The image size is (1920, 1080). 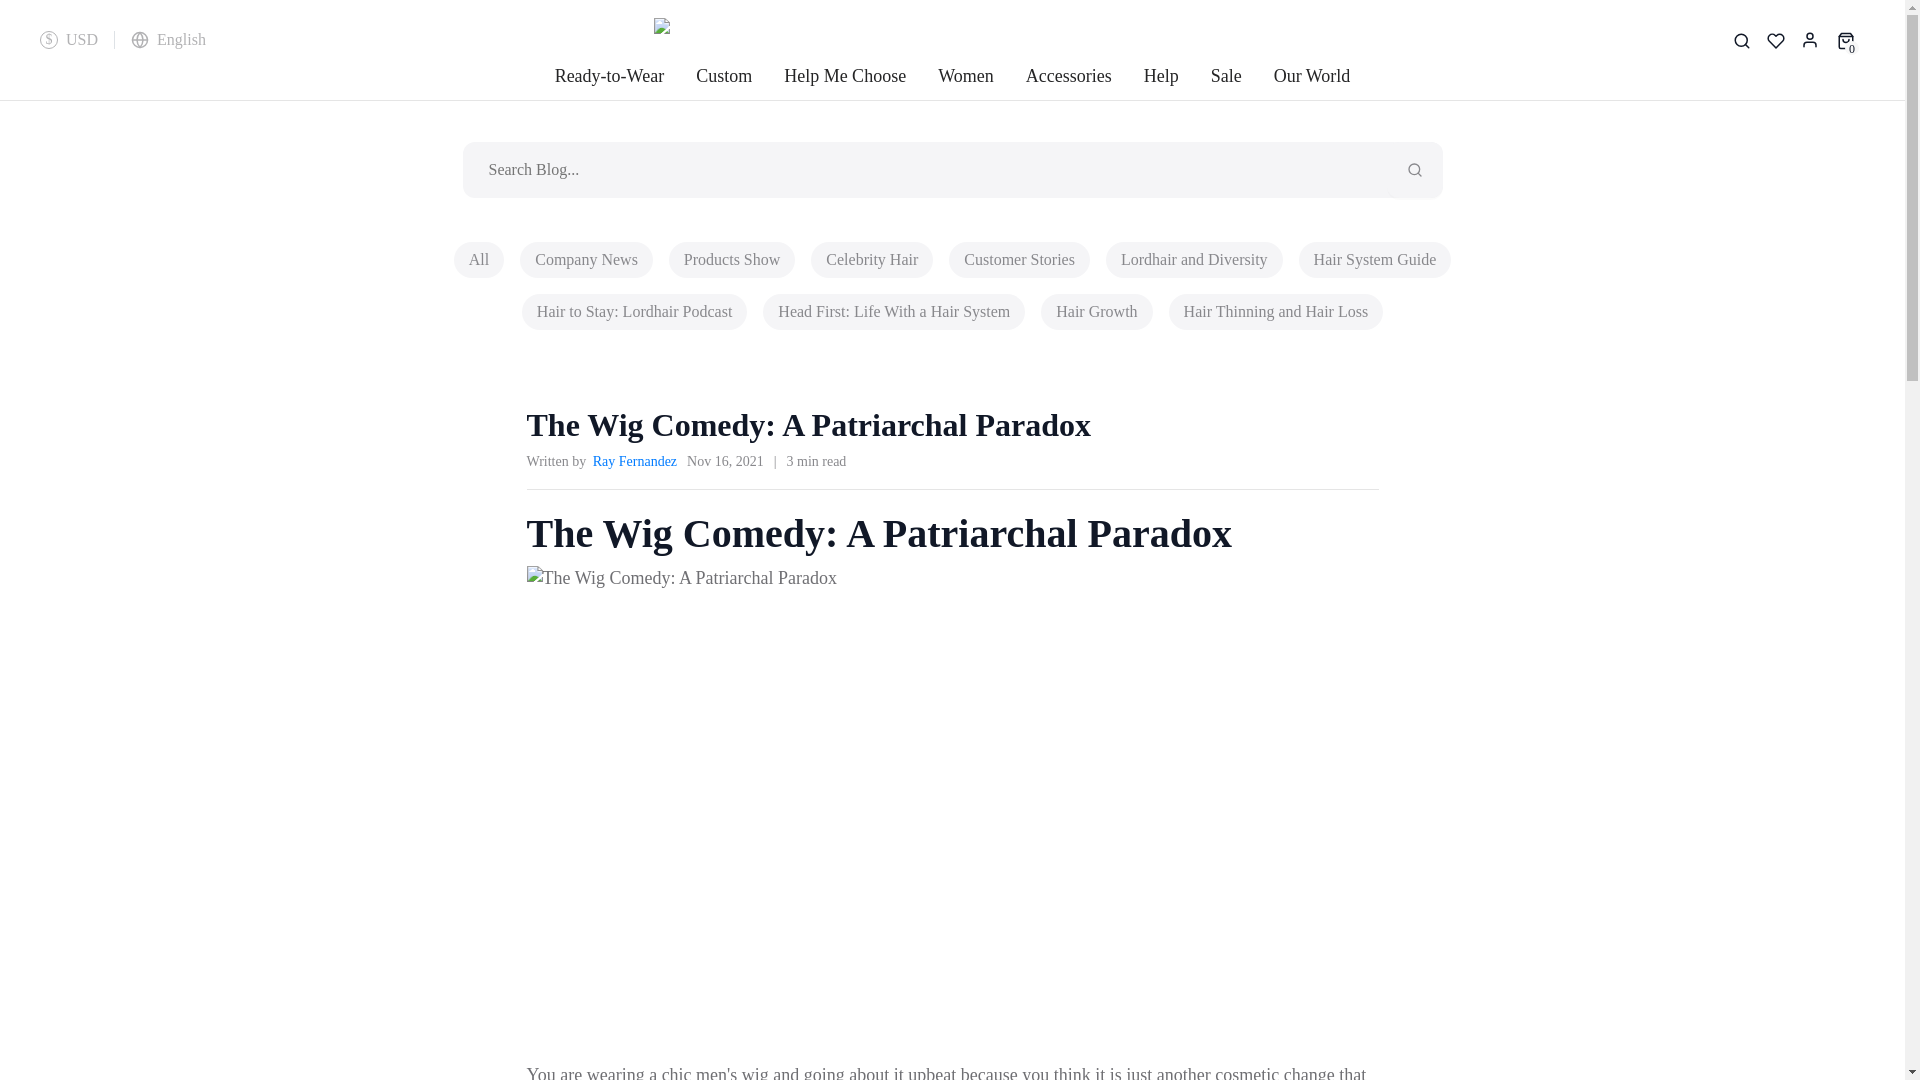 I want to click on Non Surgical Hair Replacement Systems, so click(x=965, y=38).